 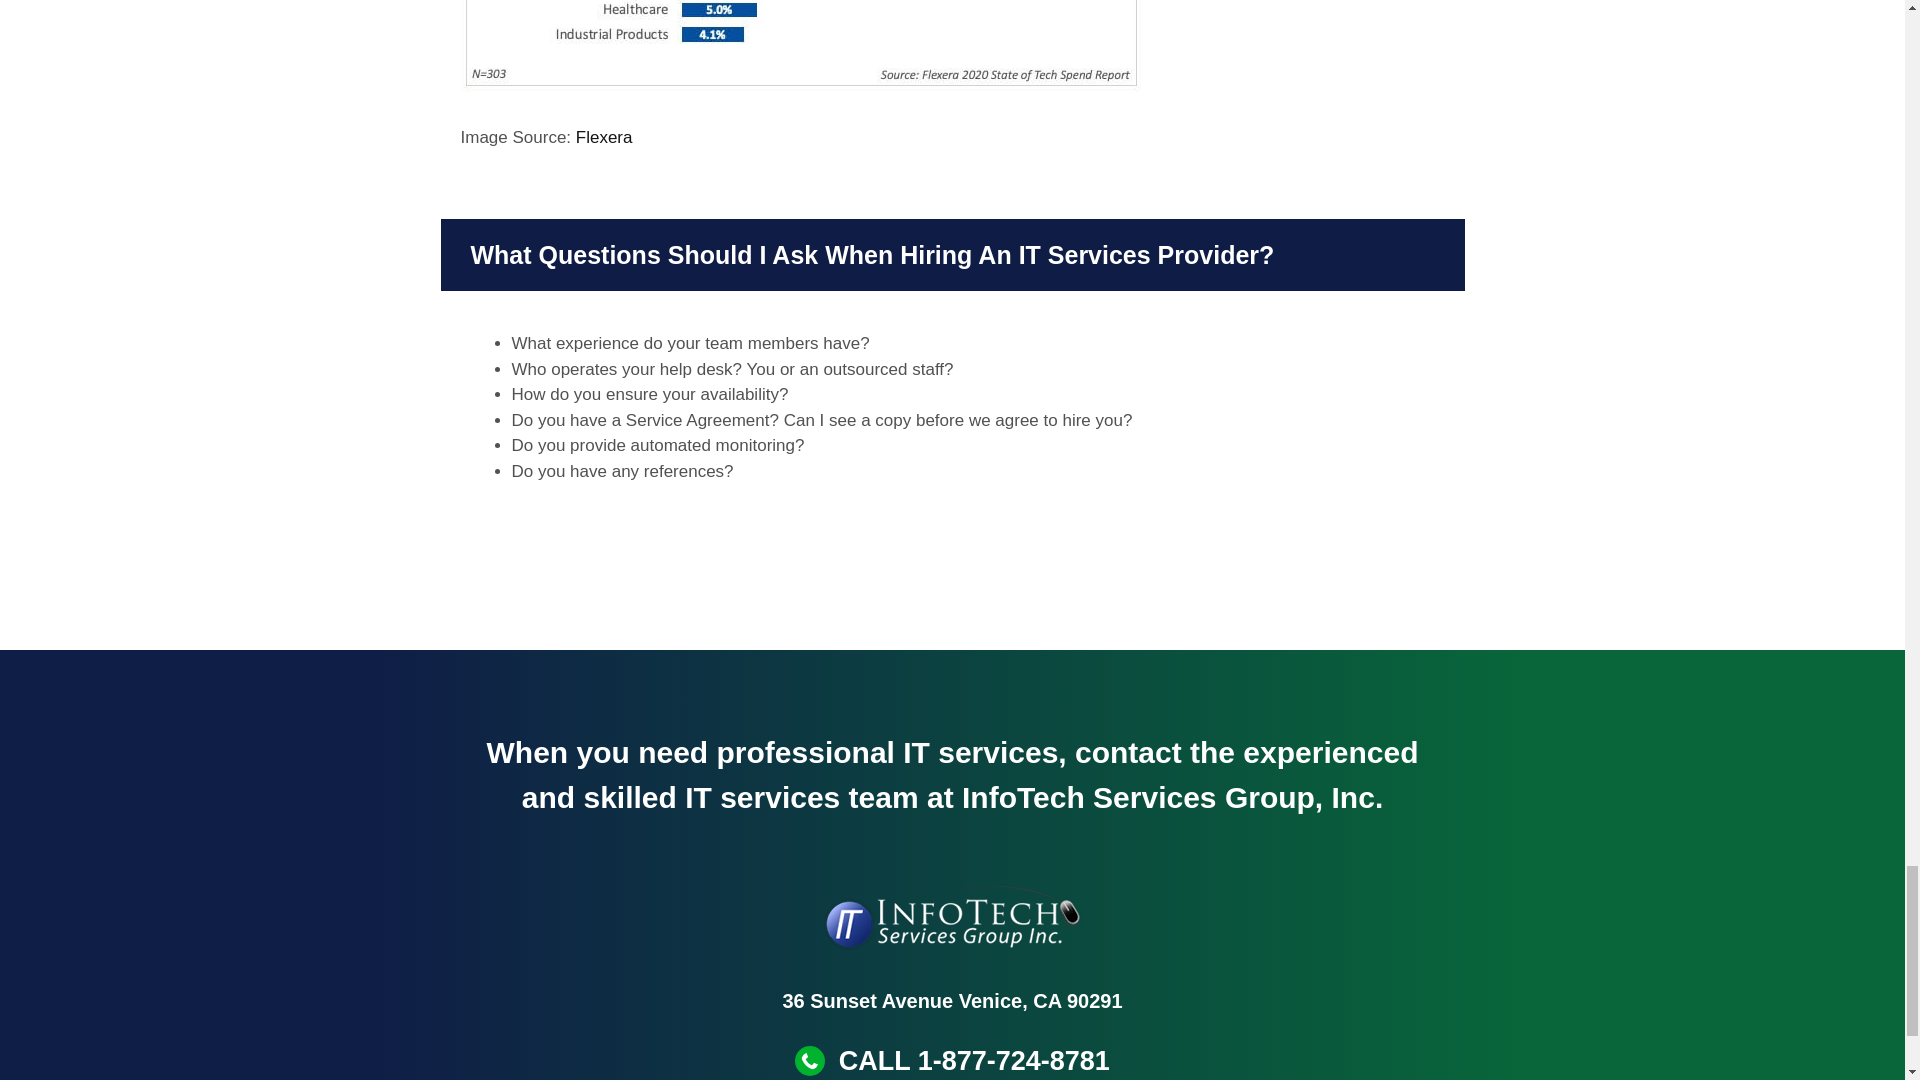 What do you see at coordinates (951, 1000) in the screenshot?
I see `36 Sunset Avenue Venice, CA 90291` at bounding box center [951, 1000].